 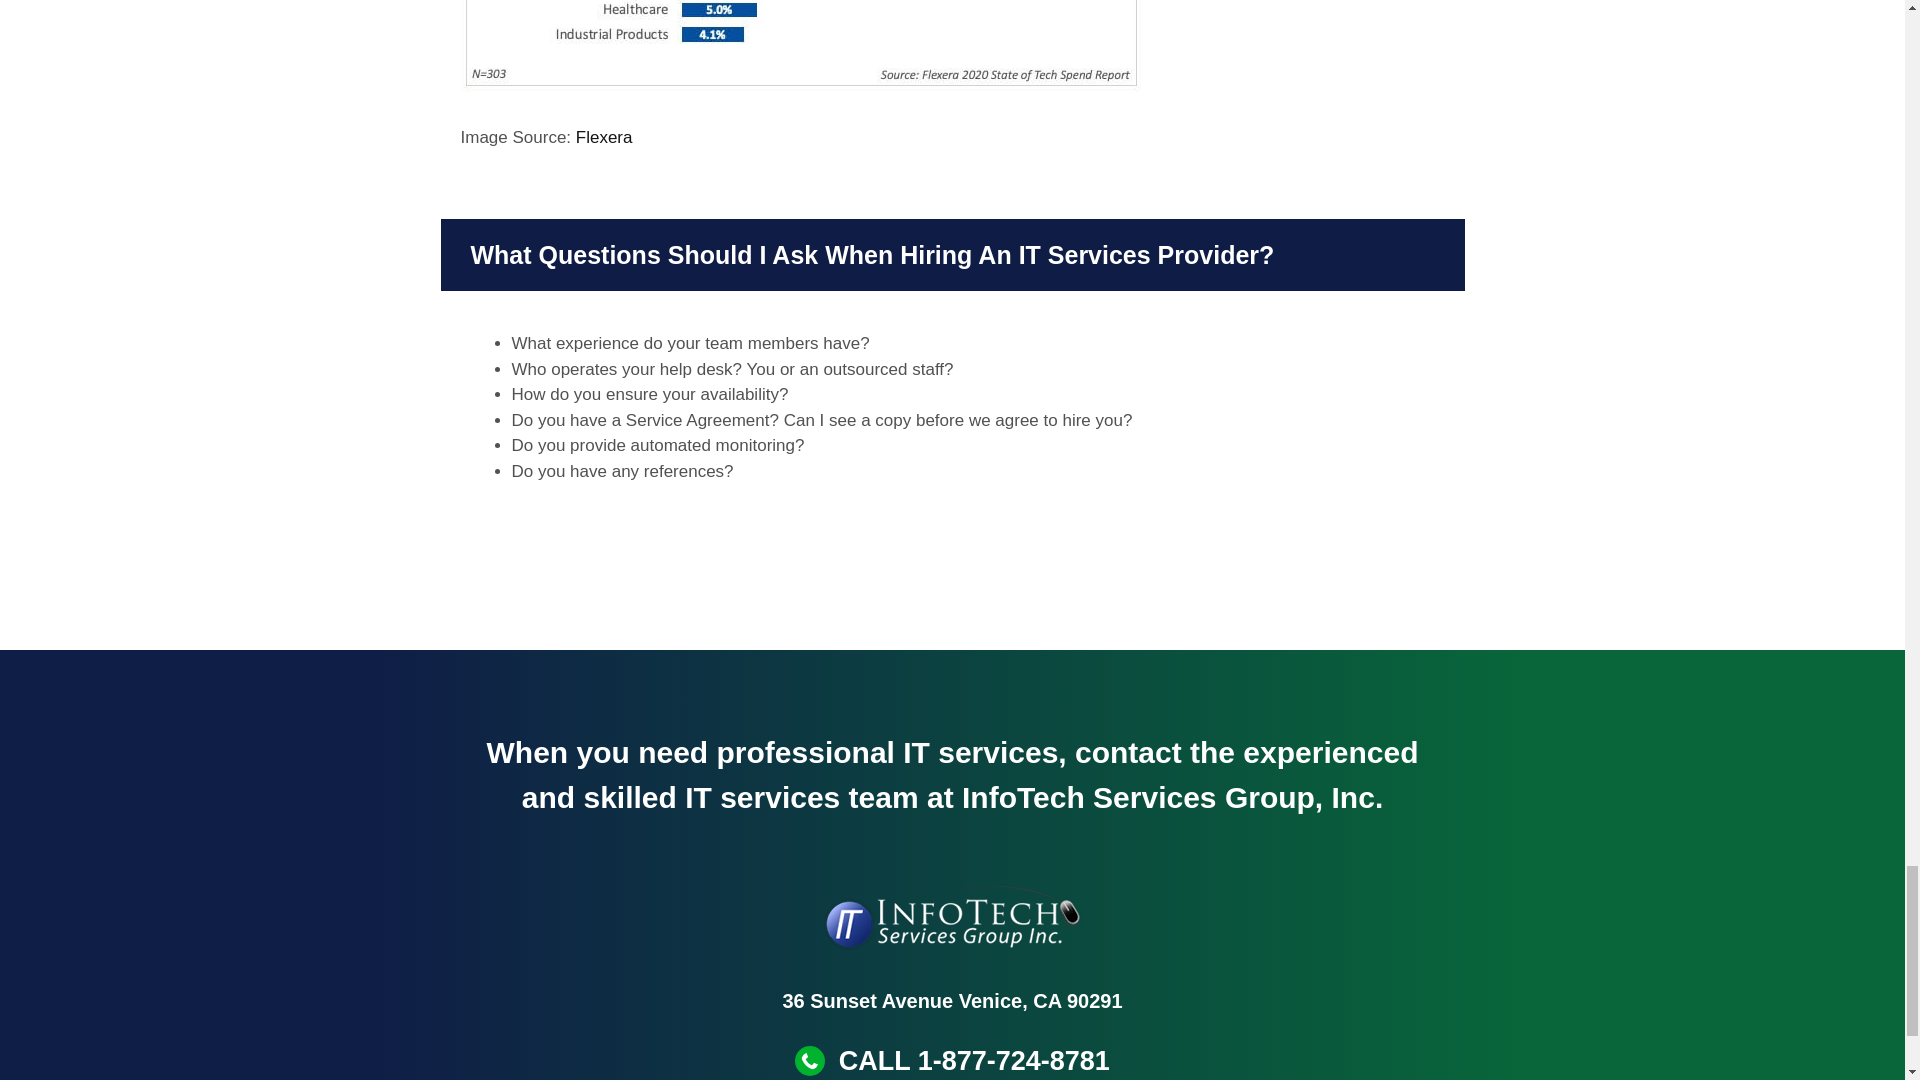 What do you see at coordinates (951, 1000) in the screenshot?
I see `36 Sunset Avenue Venice, CA 90291` at bounding box center [951, 1000].